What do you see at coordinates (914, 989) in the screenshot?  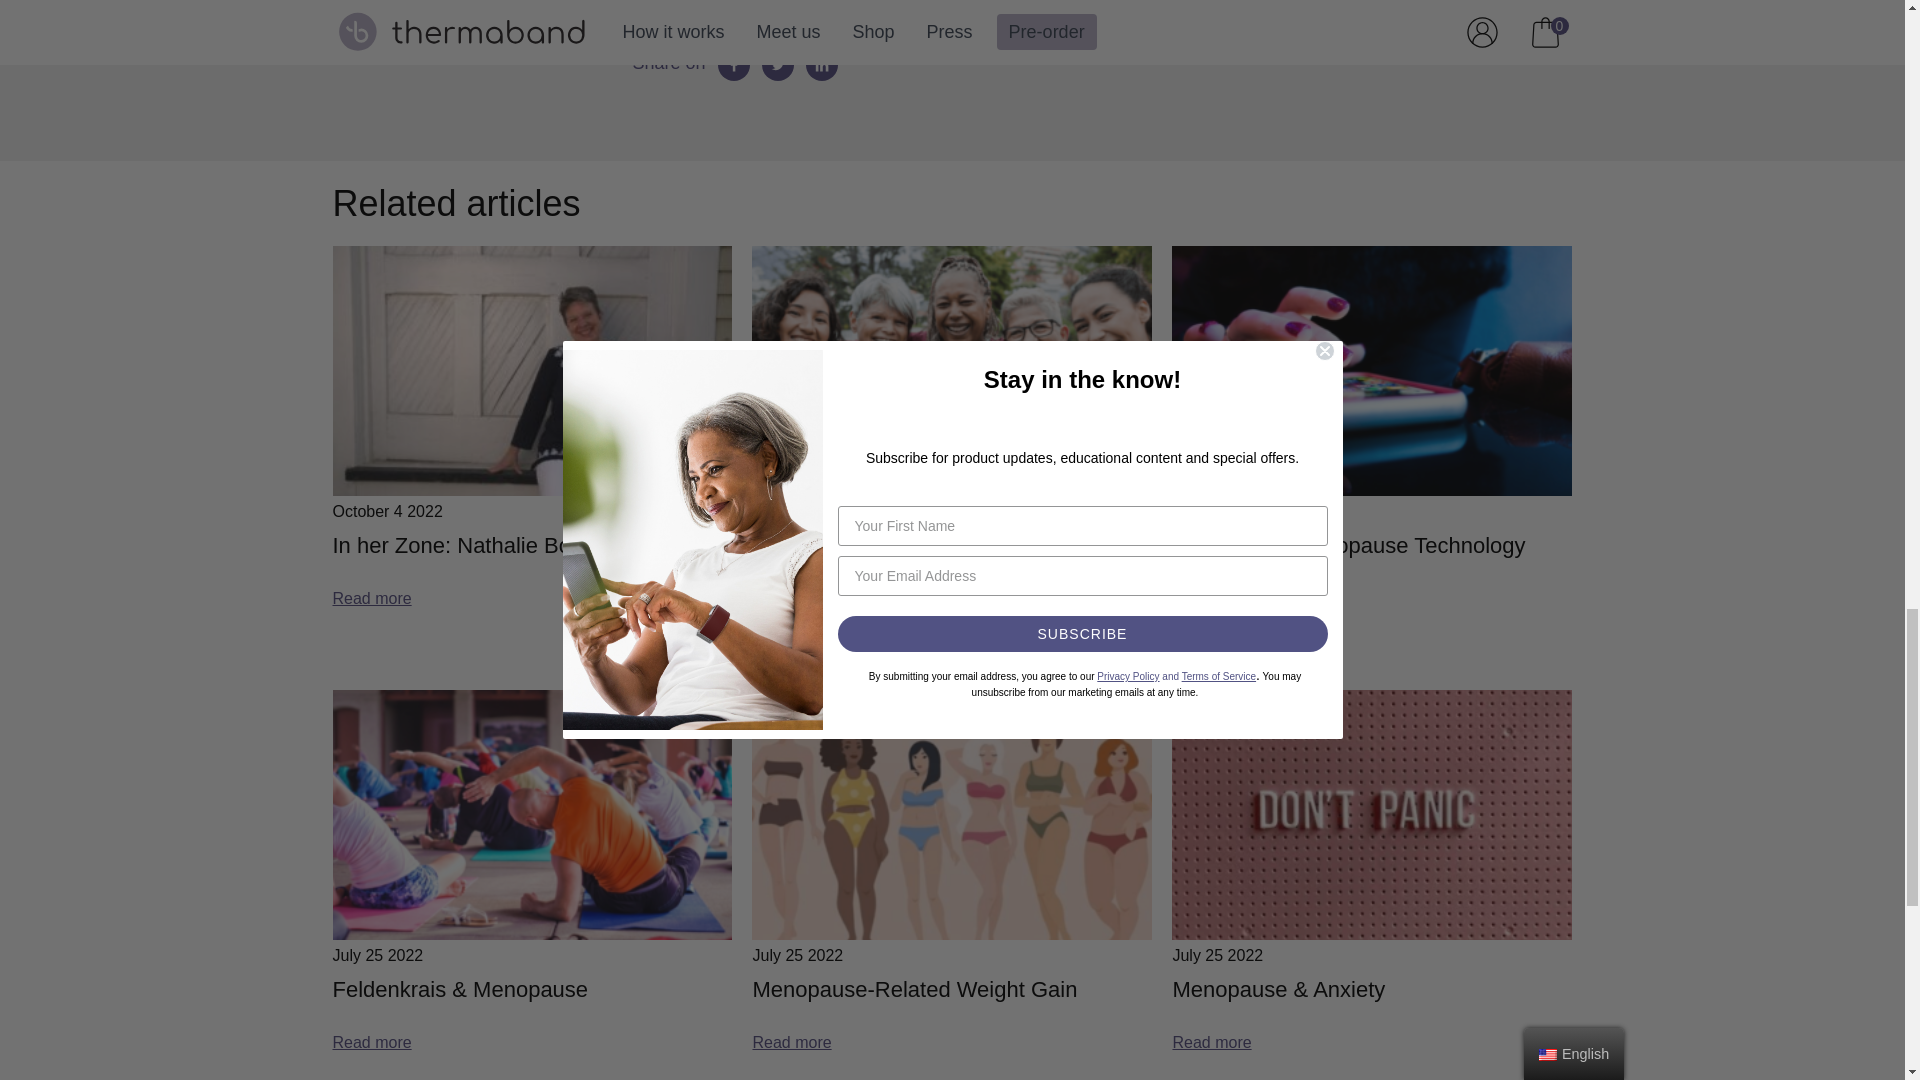 I see `Menopause-Related Weight Gain` at bounding box center [914, 989].